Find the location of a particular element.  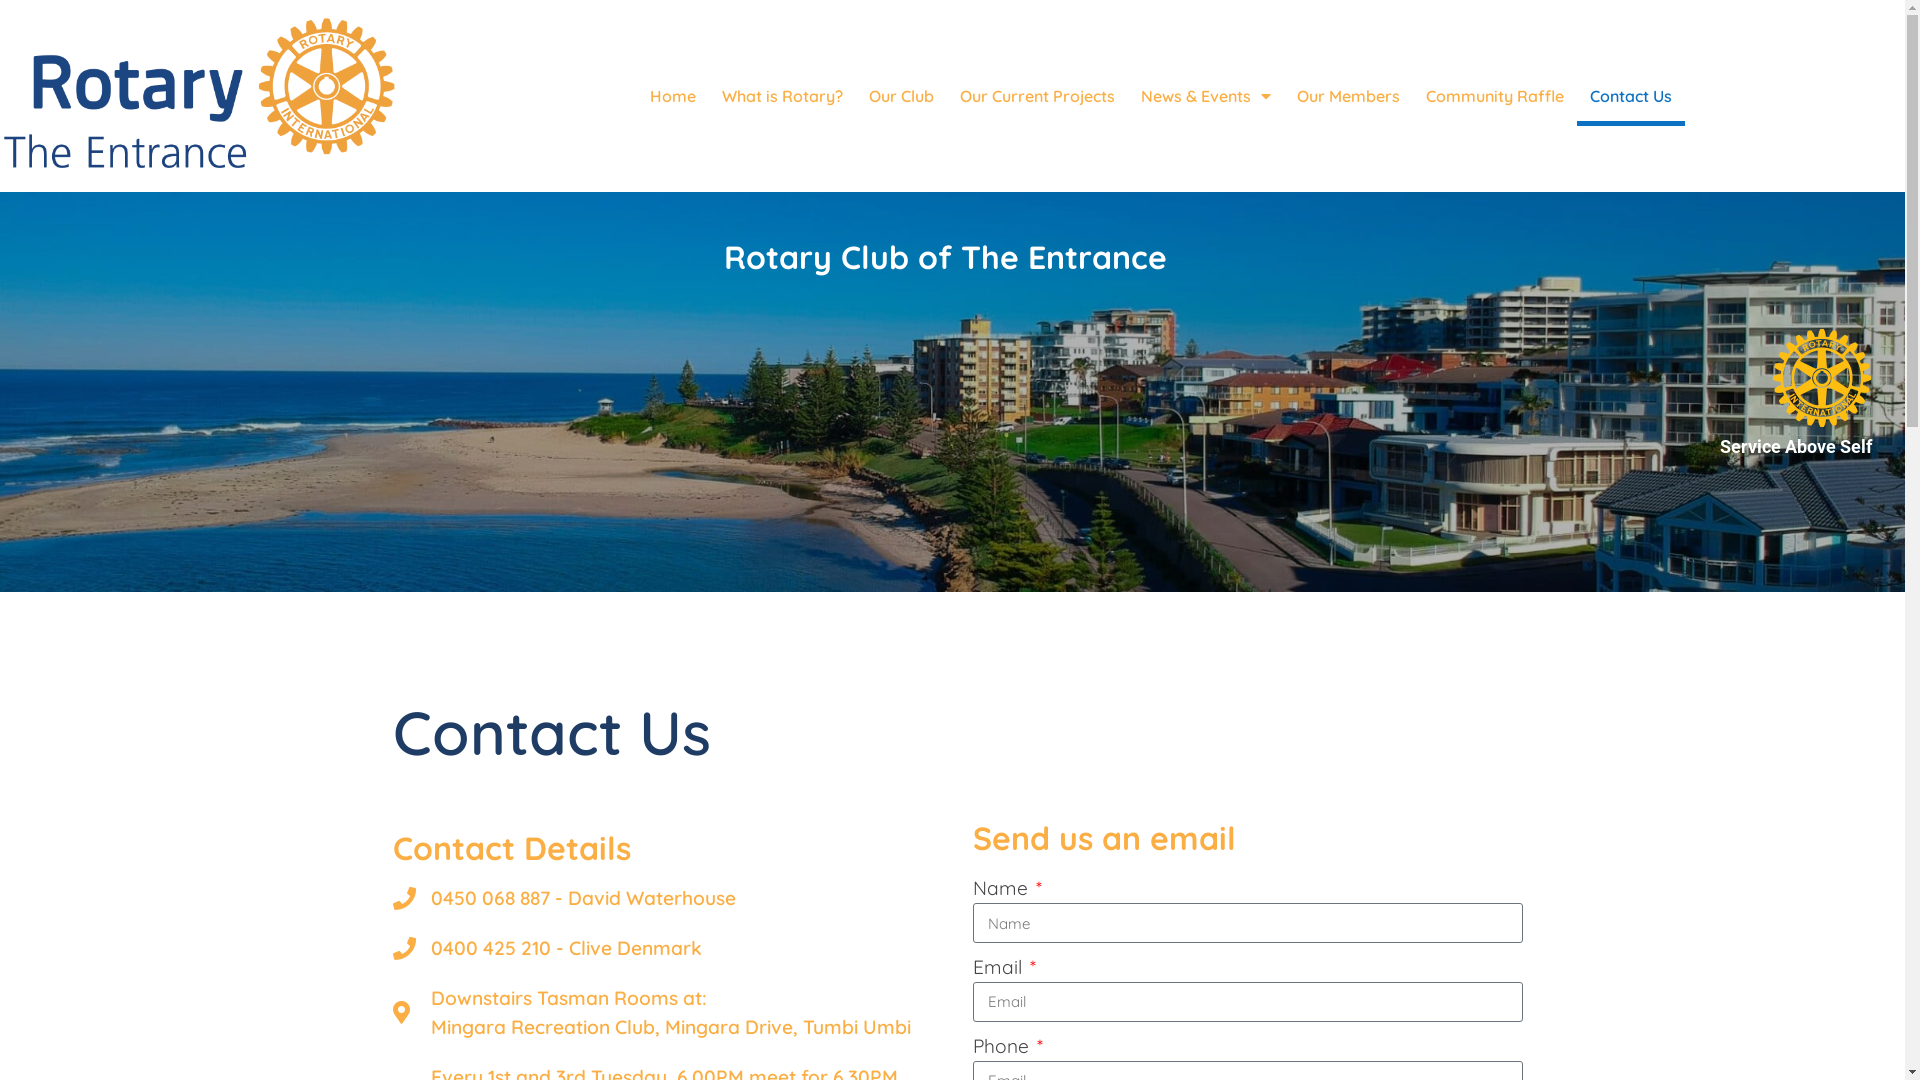

Contact Us is located at coordinates (1631, 96).